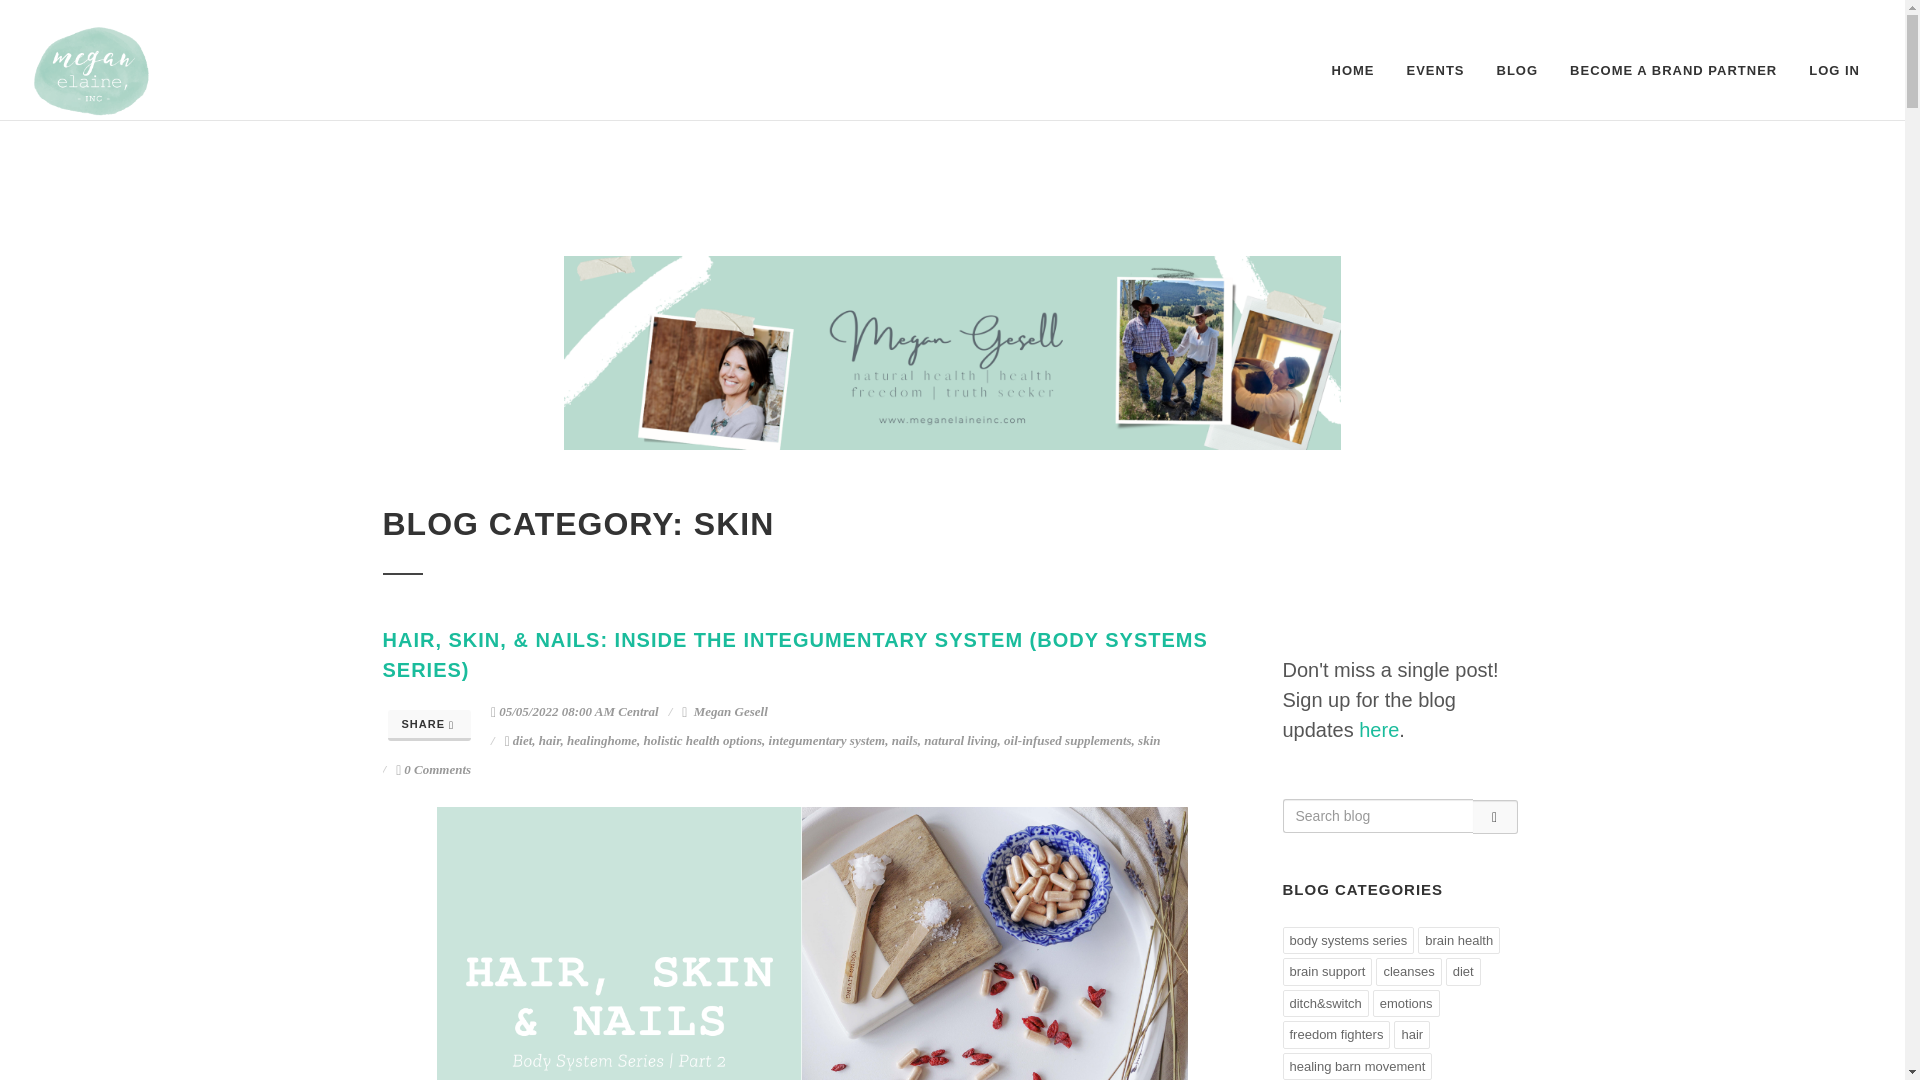 This screenshot has width=1920, height=1080. I want to click on BECOME A BRAND PARTNER, so click(1673, 70).